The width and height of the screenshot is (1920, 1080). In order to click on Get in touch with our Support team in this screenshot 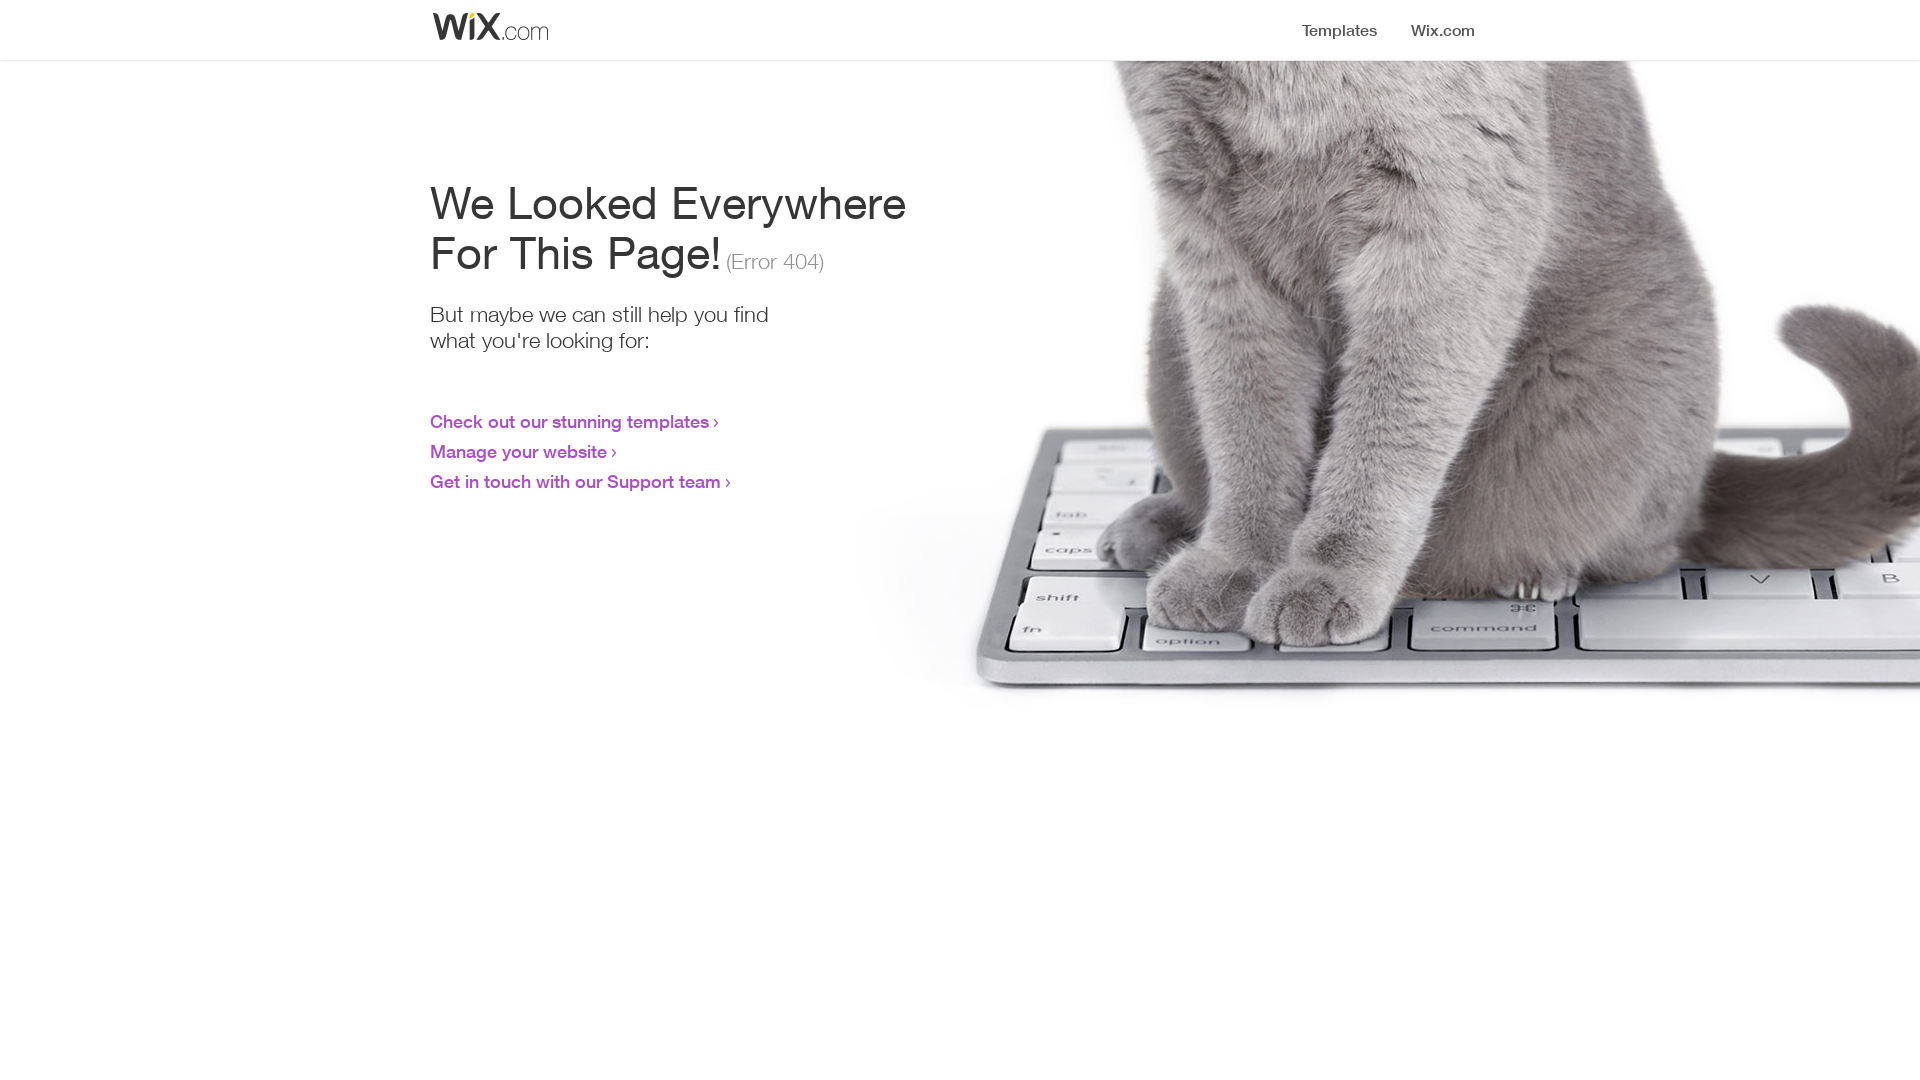, I will do `click(576, 481)`.